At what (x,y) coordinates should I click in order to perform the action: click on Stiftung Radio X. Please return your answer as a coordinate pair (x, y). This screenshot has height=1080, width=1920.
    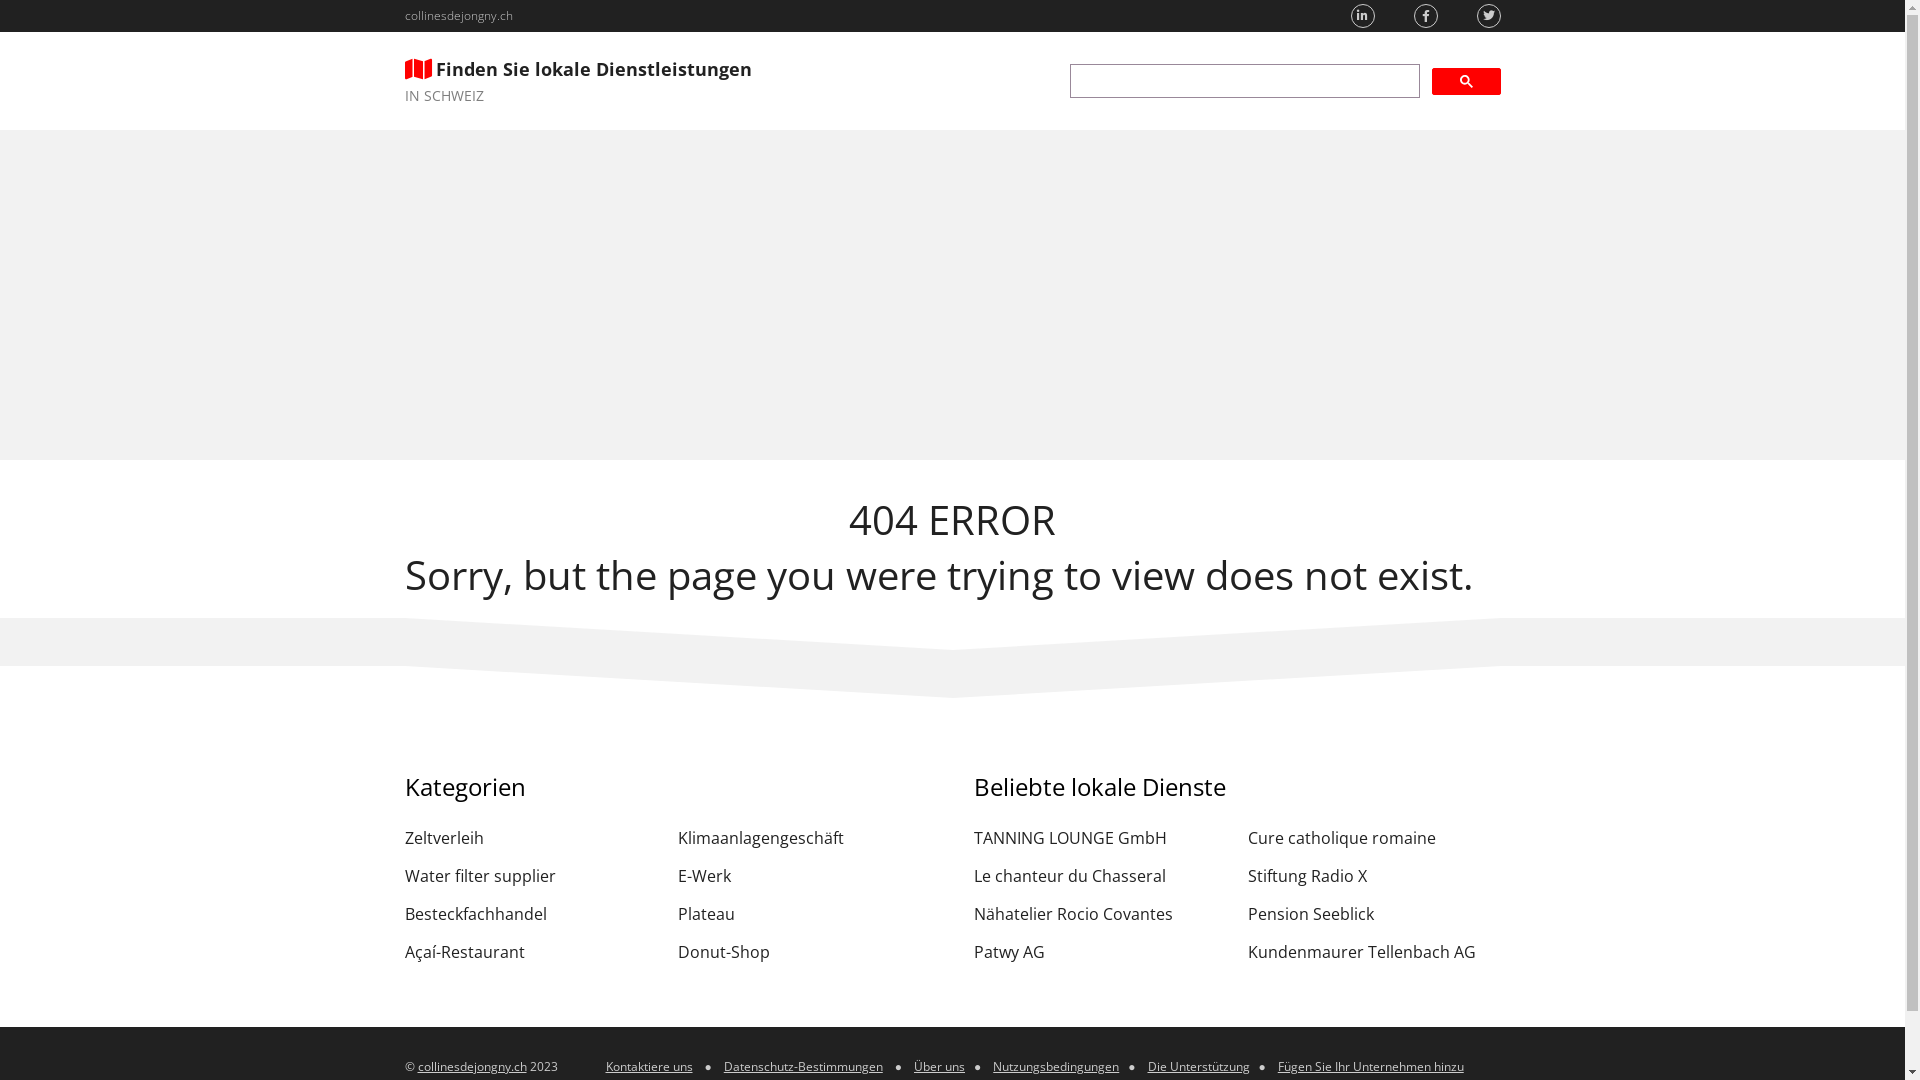
    Looking at the image, I should click on (1374, 876).